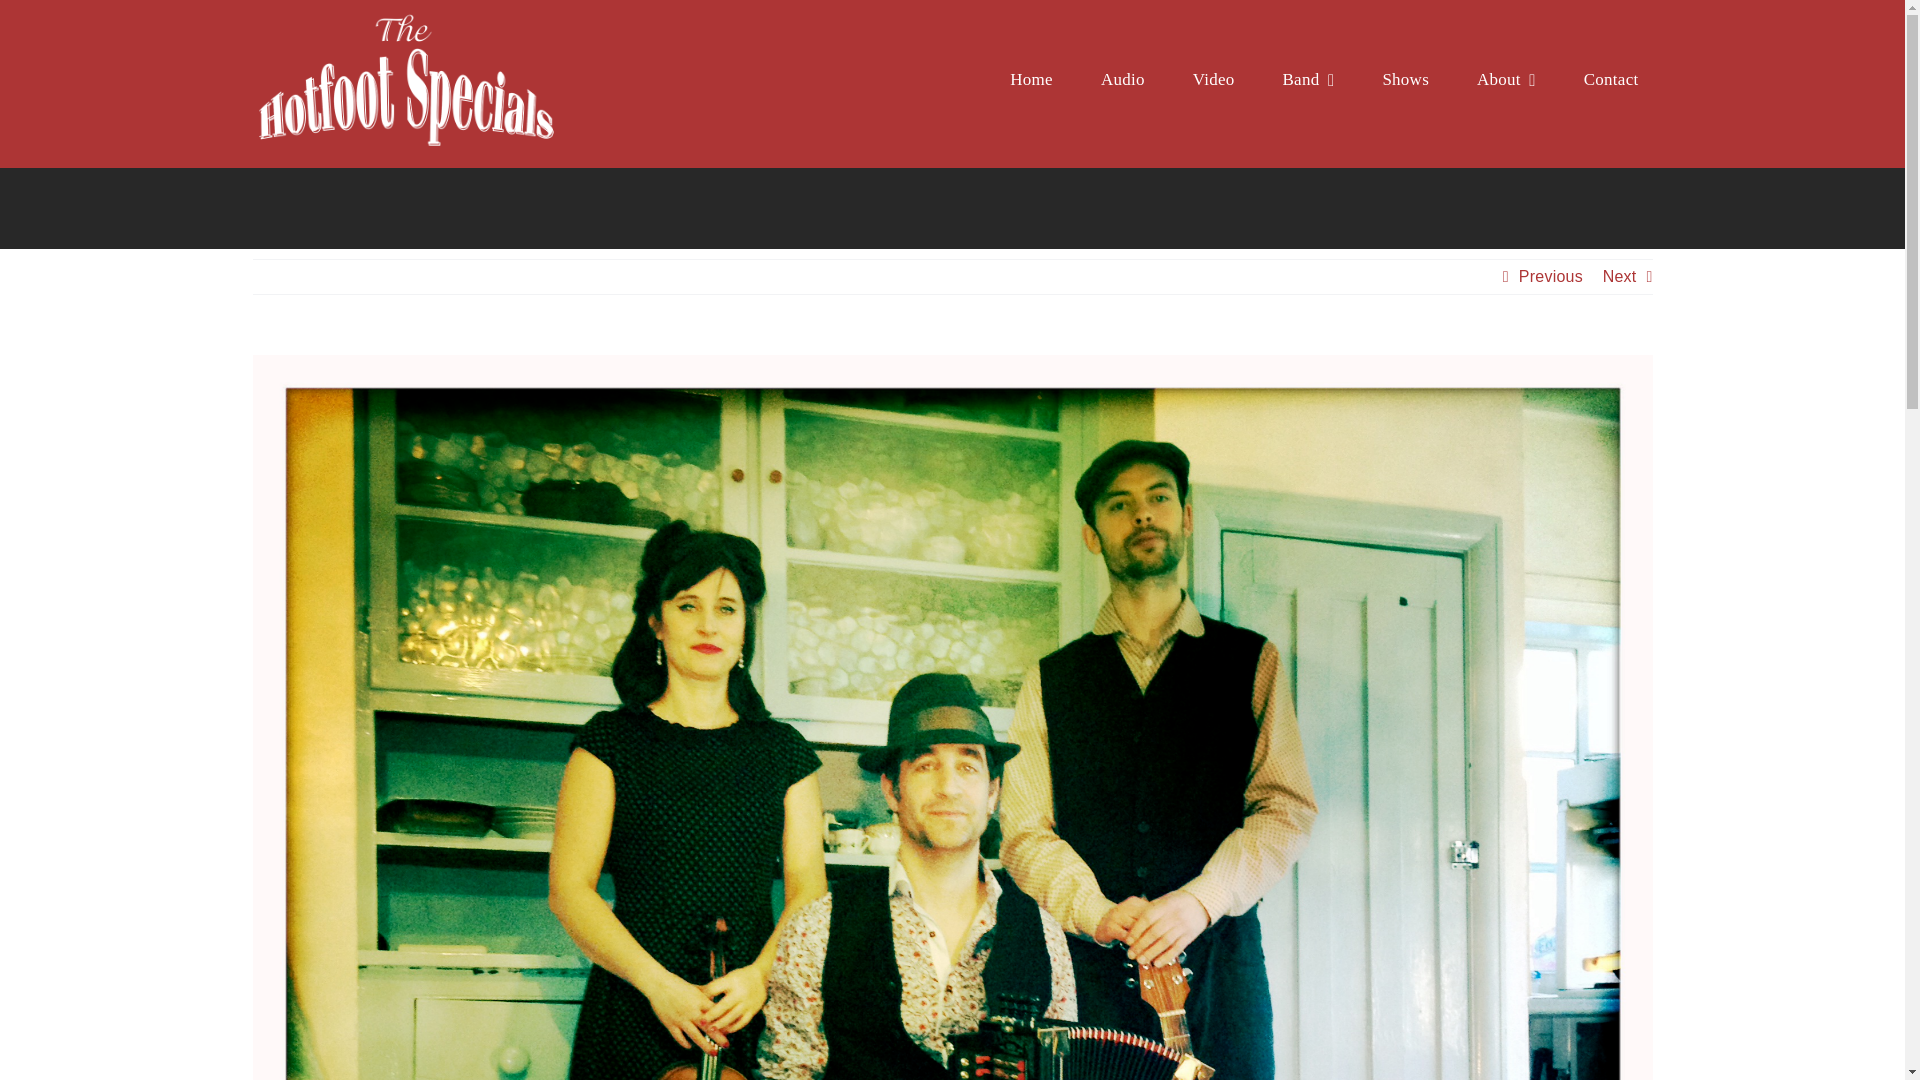 The width and height of the screenshot is (1920, 1080). What do you see at coordinates (1620, 276) in the screenshot?
I see `Next` at bounding box center [1620, 276].